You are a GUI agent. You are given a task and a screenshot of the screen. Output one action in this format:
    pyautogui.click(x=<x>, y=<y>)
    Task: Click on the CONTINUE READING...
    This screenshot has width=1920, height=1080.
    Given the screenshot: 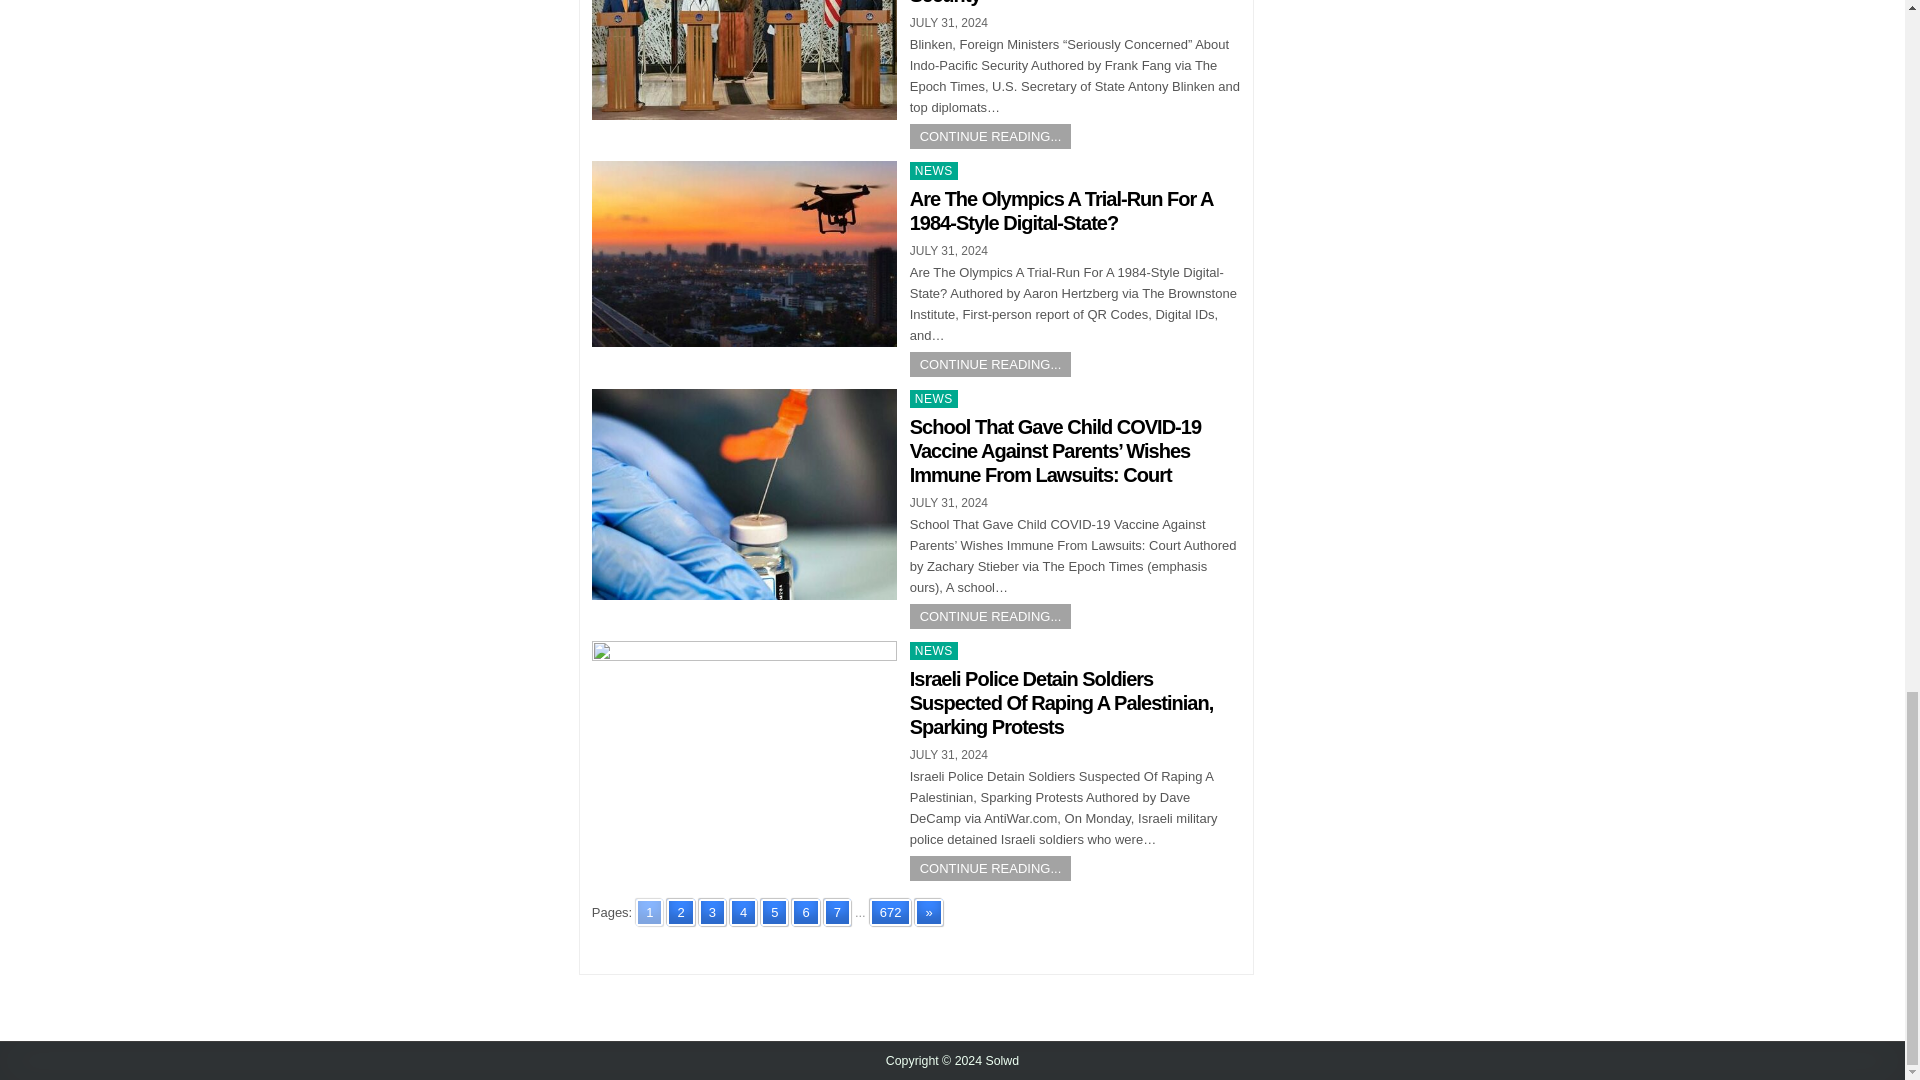 What is the action you would take?
    pyautogui.click(x=990, y=364)
    